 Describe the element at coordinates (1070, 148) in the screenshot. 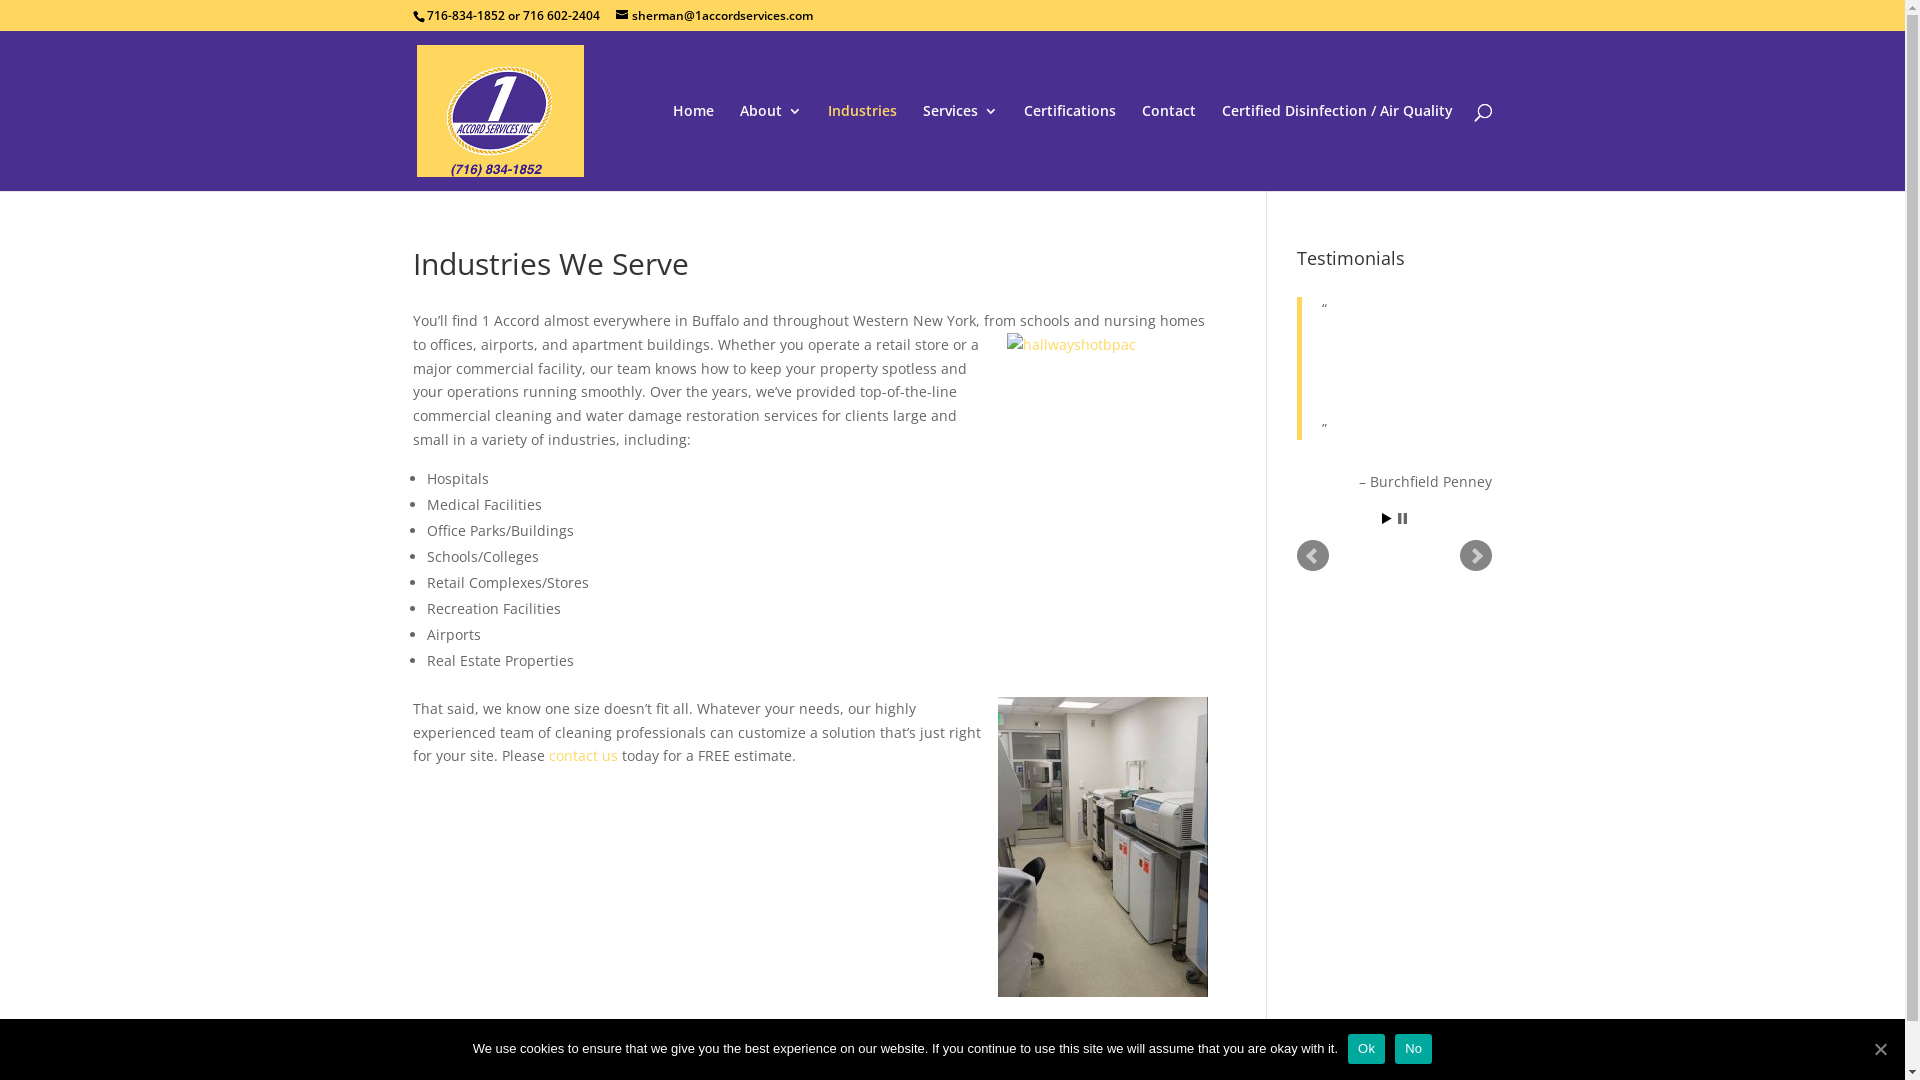

I see `Certifications` at that location.